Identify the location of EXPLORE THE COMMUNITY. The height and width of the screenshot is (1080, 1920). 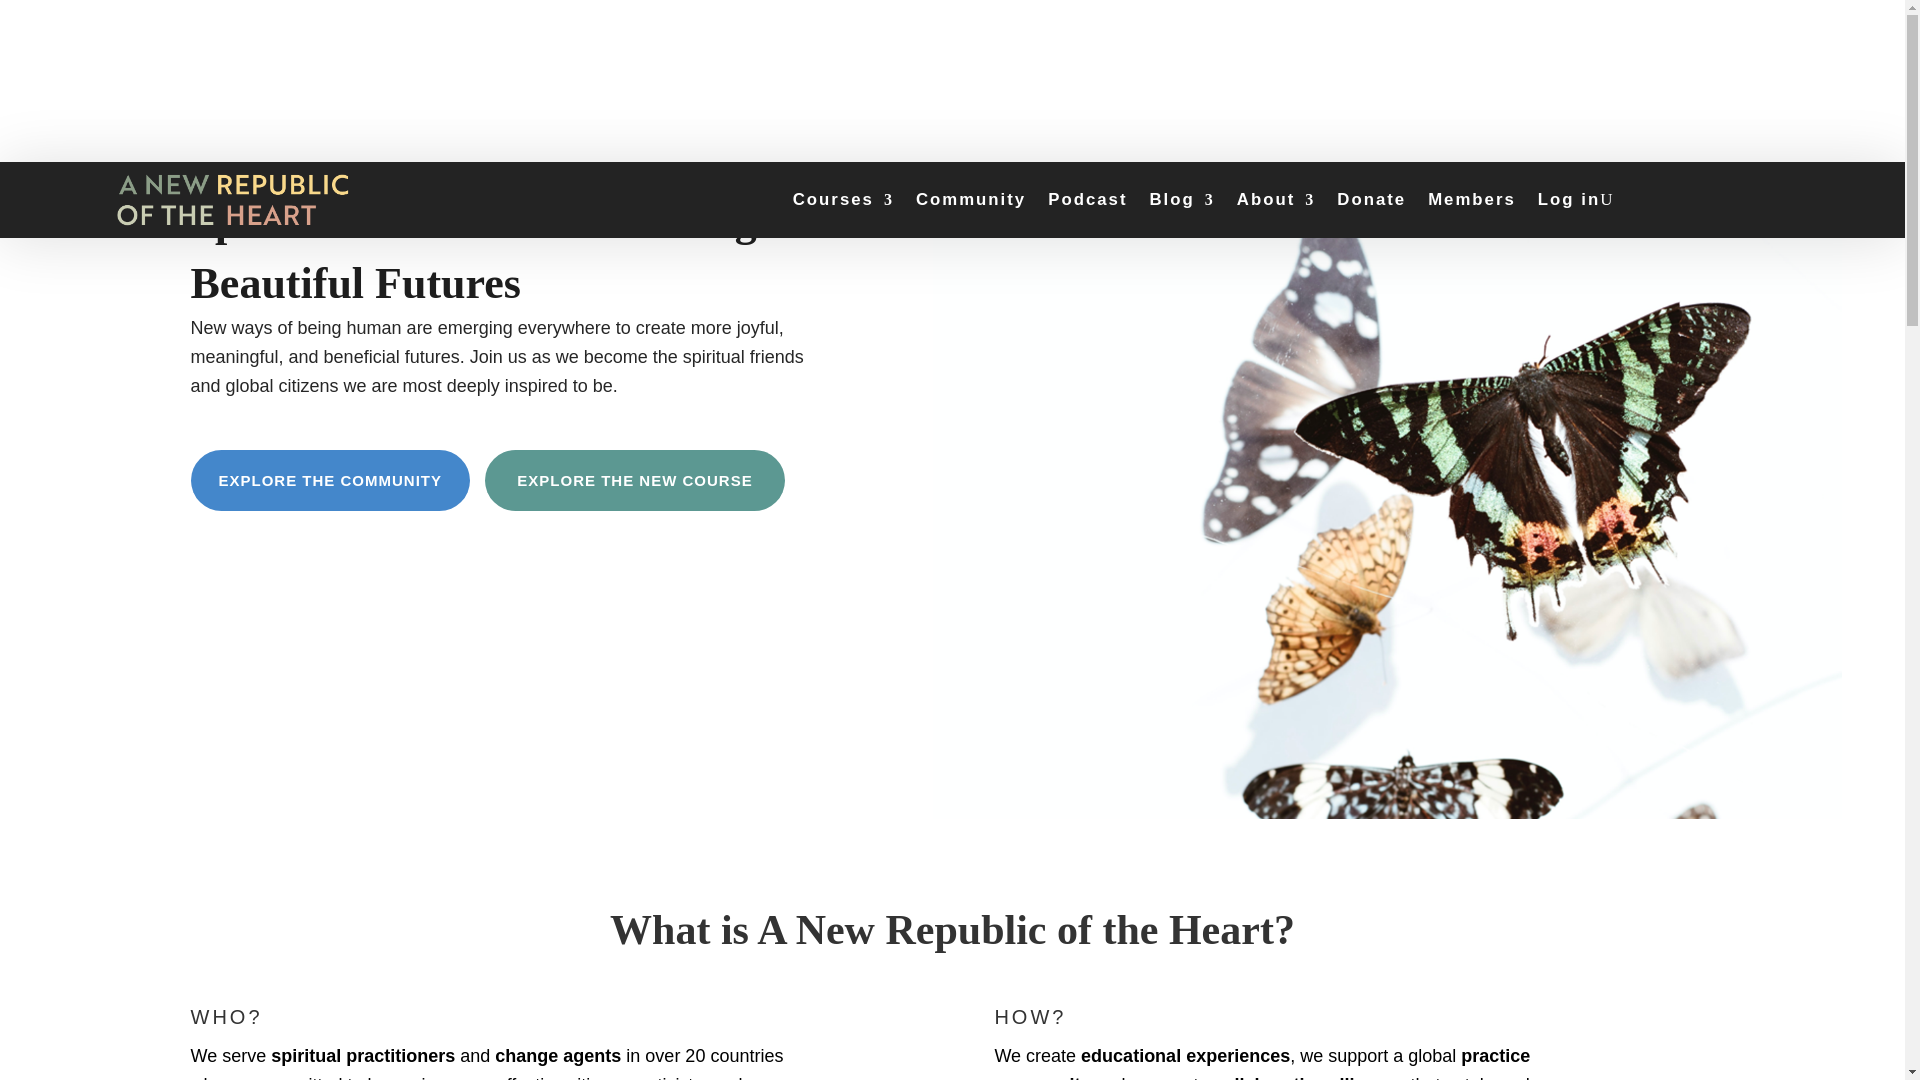
(330, 480).